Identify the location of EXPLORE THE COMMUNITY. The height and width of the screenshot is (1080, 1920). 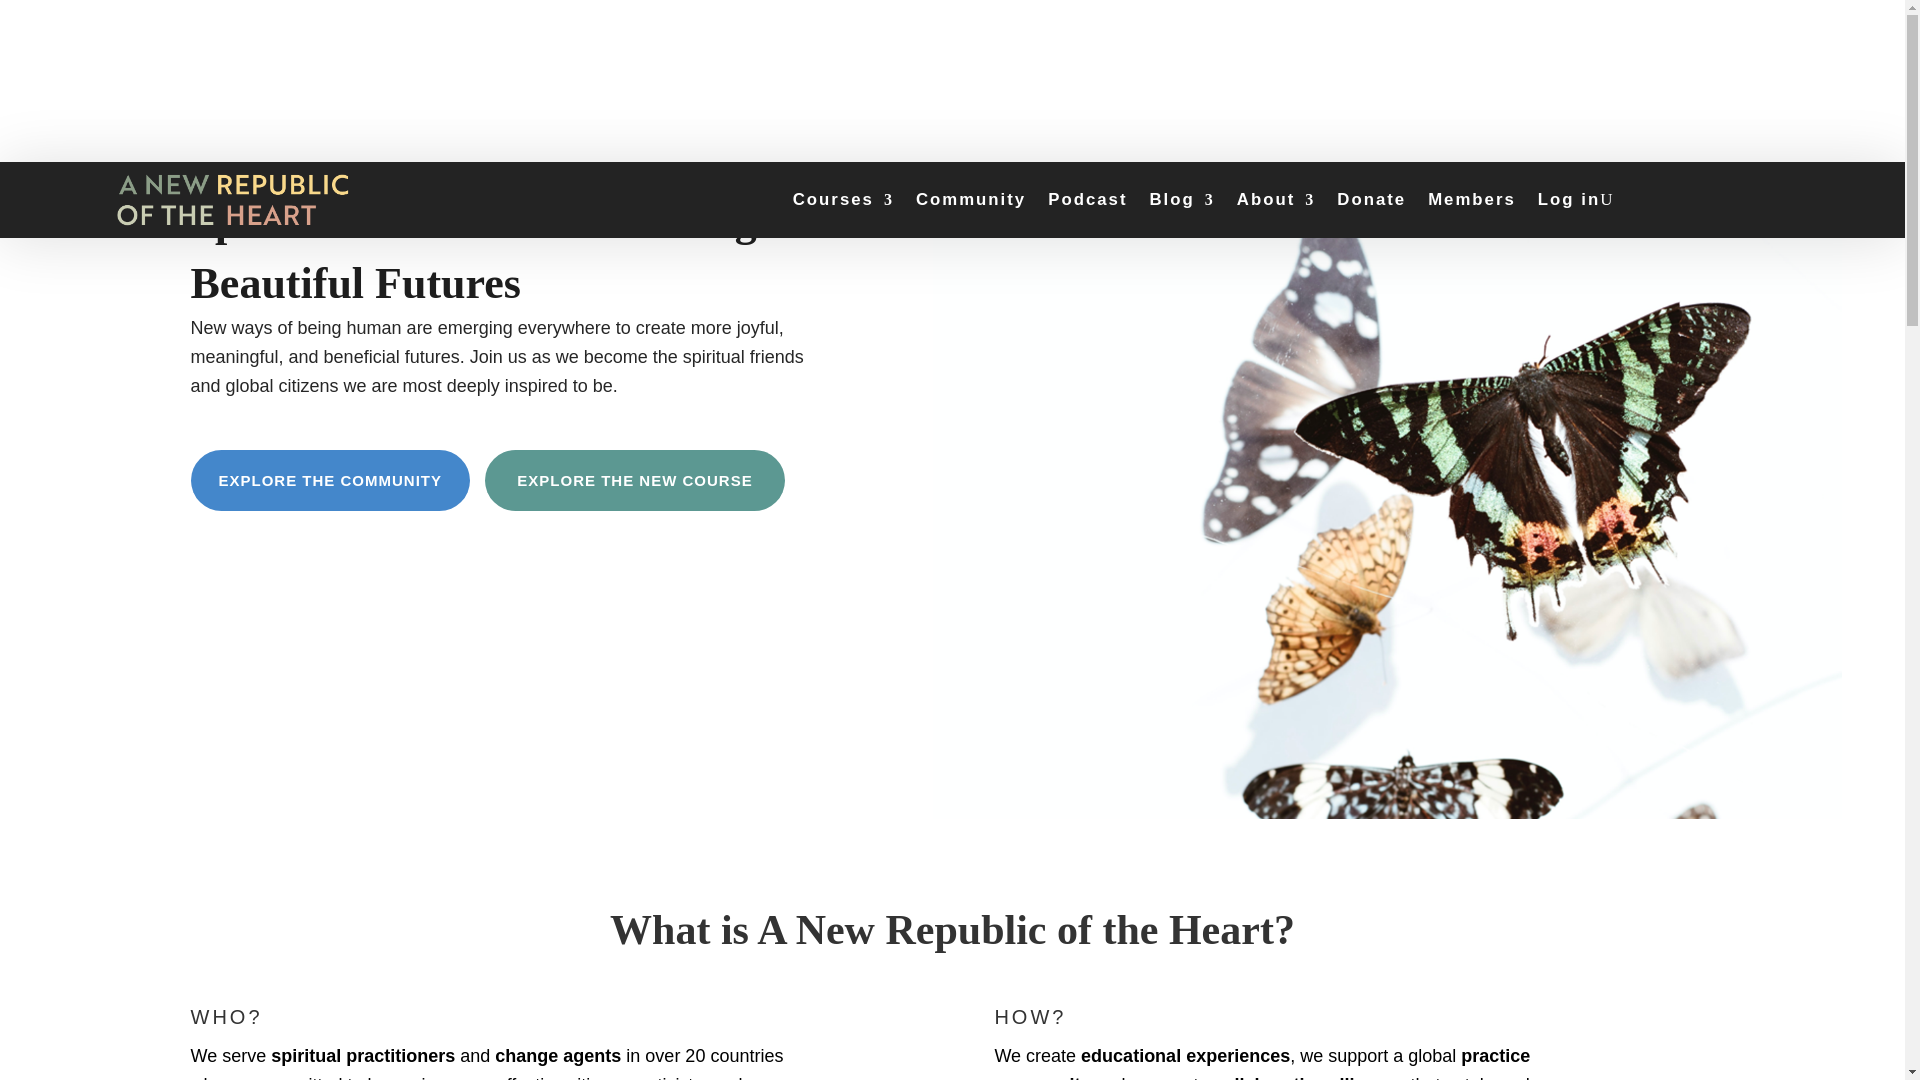
(330, 480).